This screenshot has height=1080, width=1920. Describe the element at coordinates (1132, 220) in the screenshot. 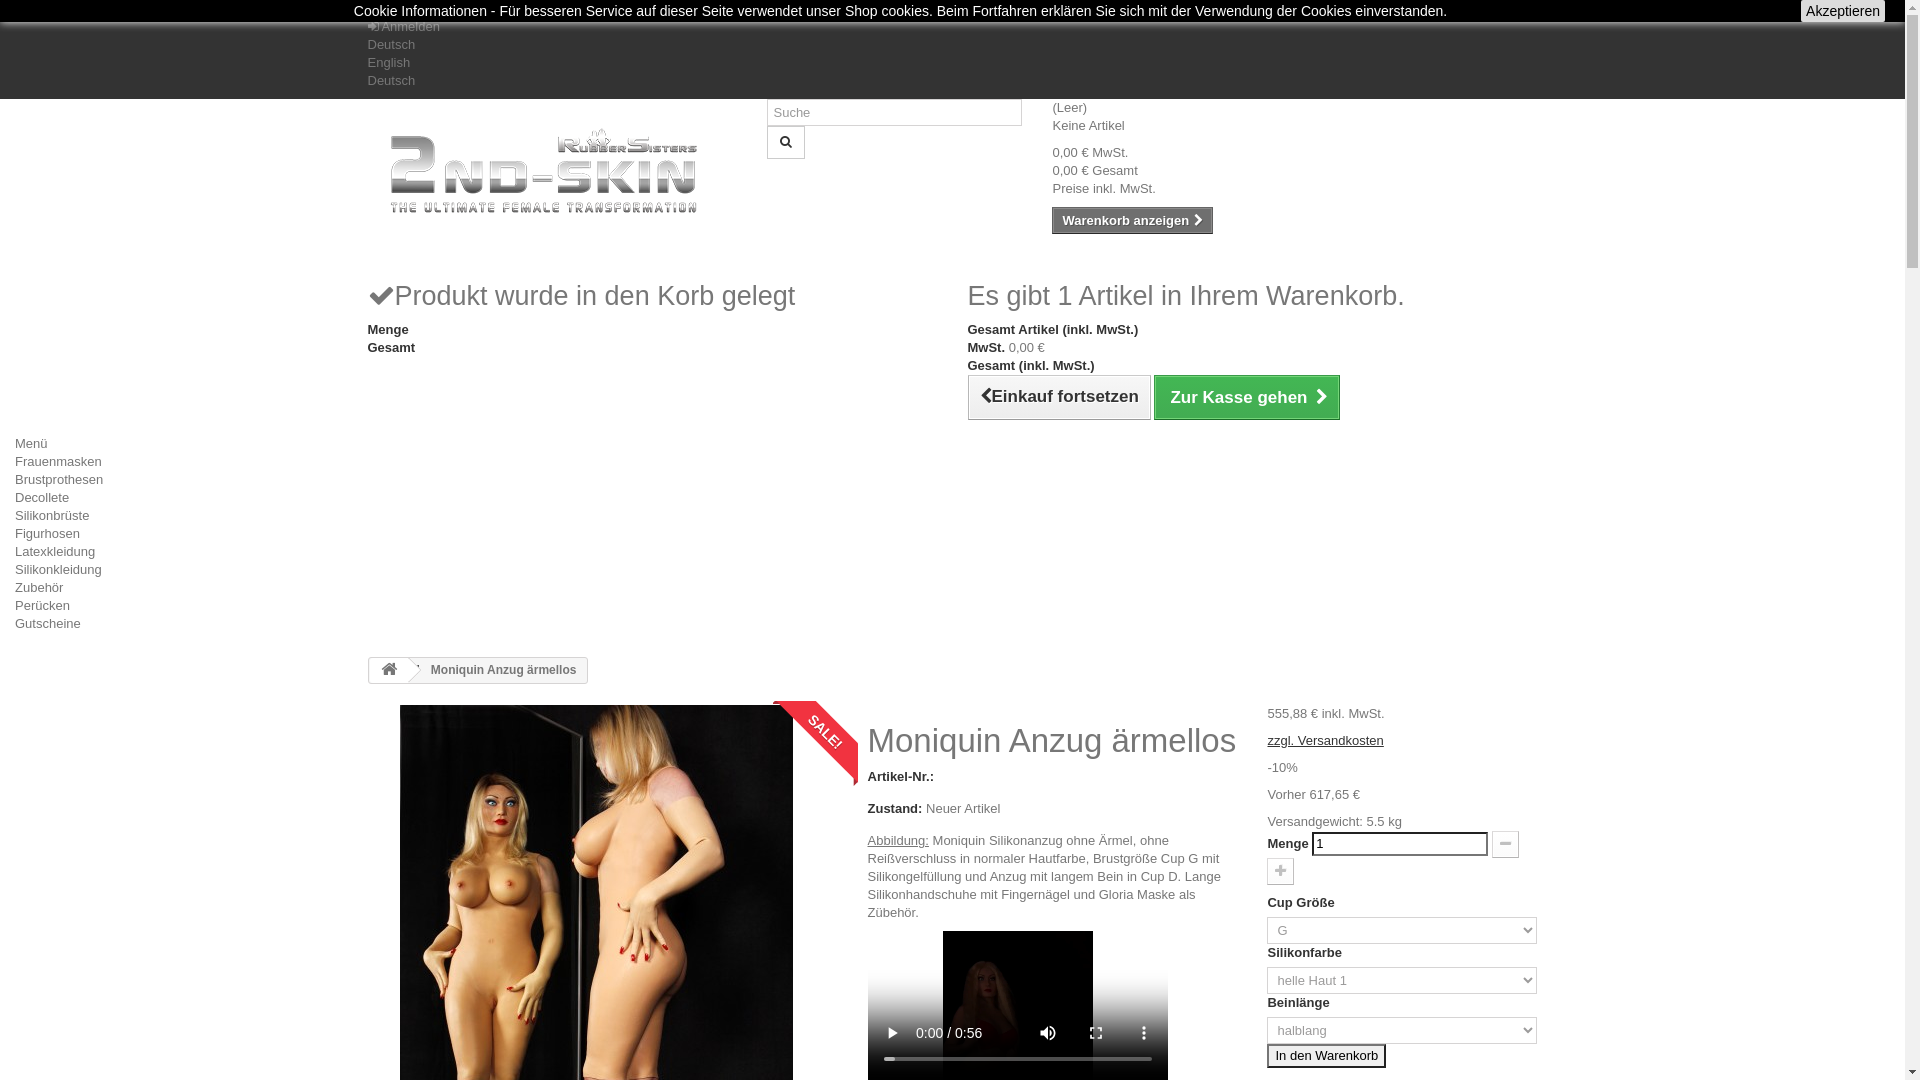

I see `Warenkorb anzeigen` at that location.